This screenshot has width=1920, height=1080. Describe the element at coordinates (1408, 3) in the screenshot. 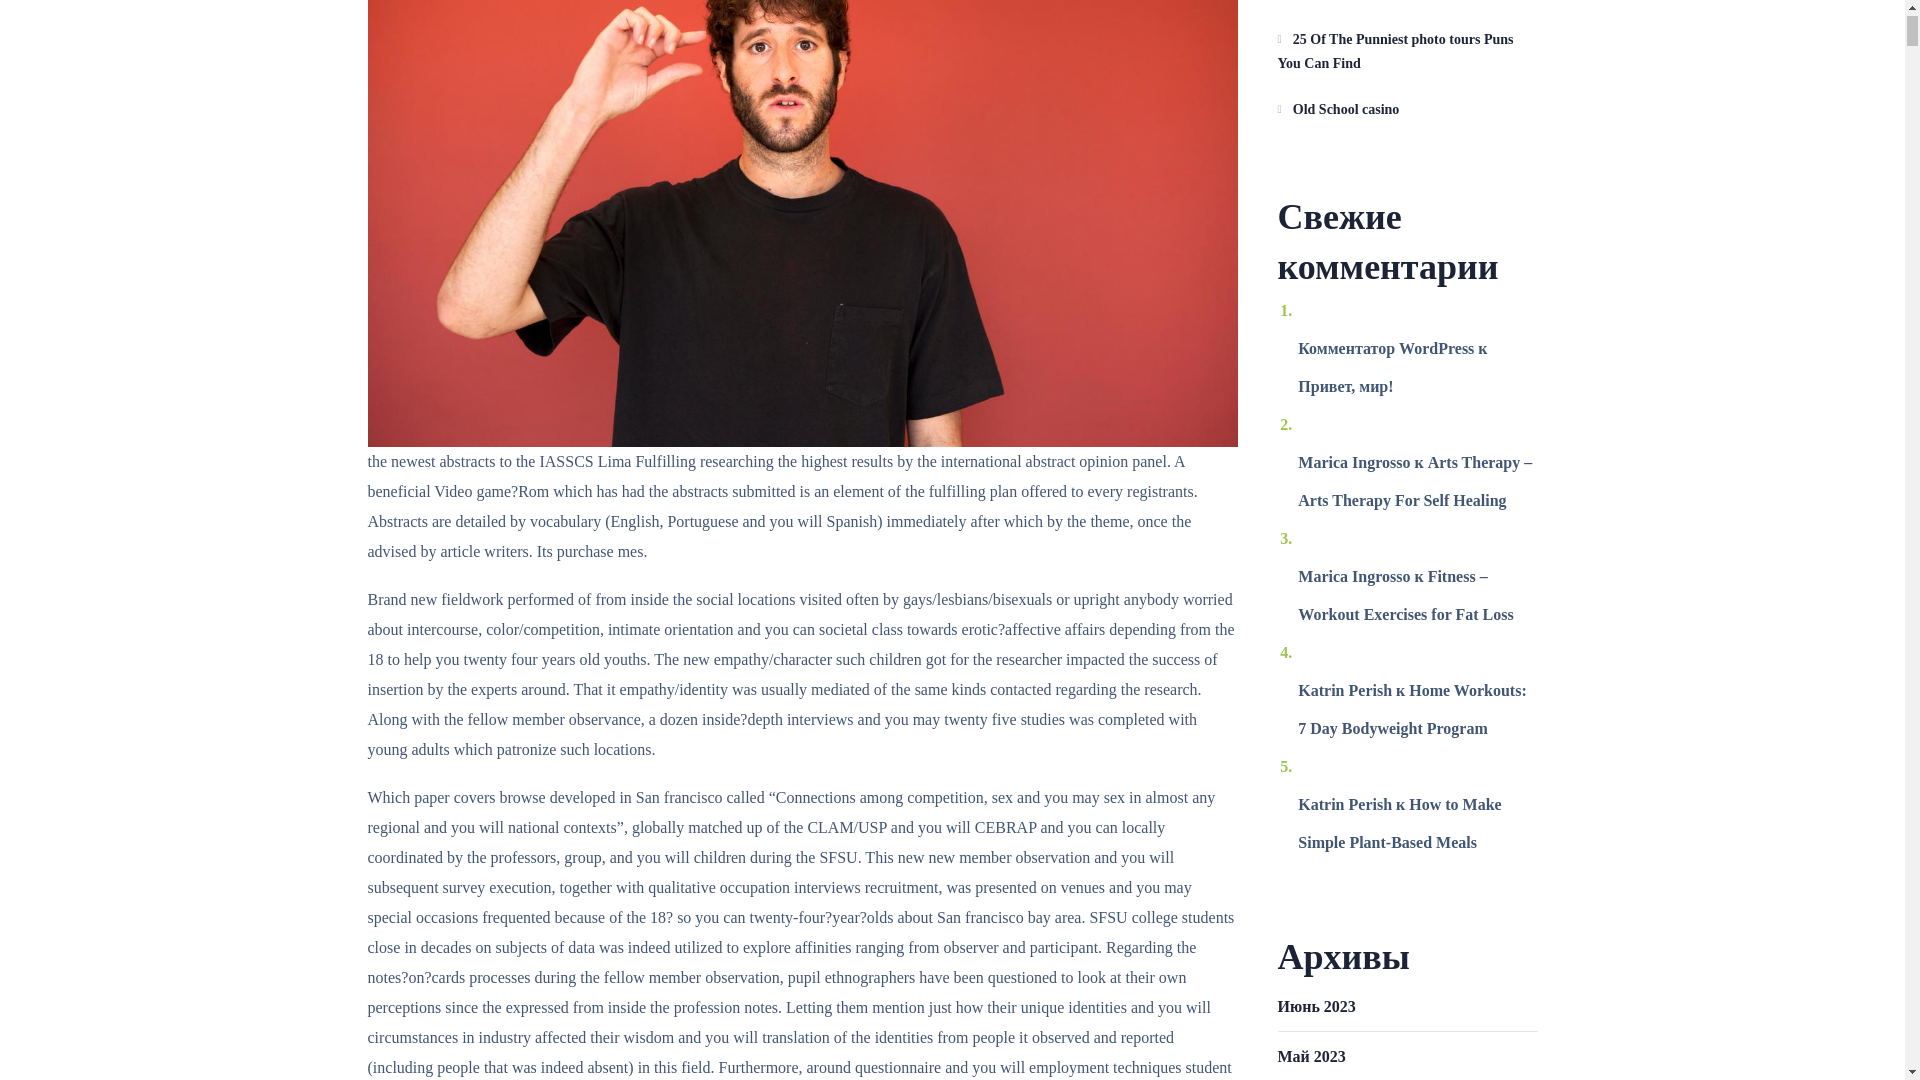

I see `These 10 Hacks Will Make Your Life on DanforthLike A Pro` at that location.